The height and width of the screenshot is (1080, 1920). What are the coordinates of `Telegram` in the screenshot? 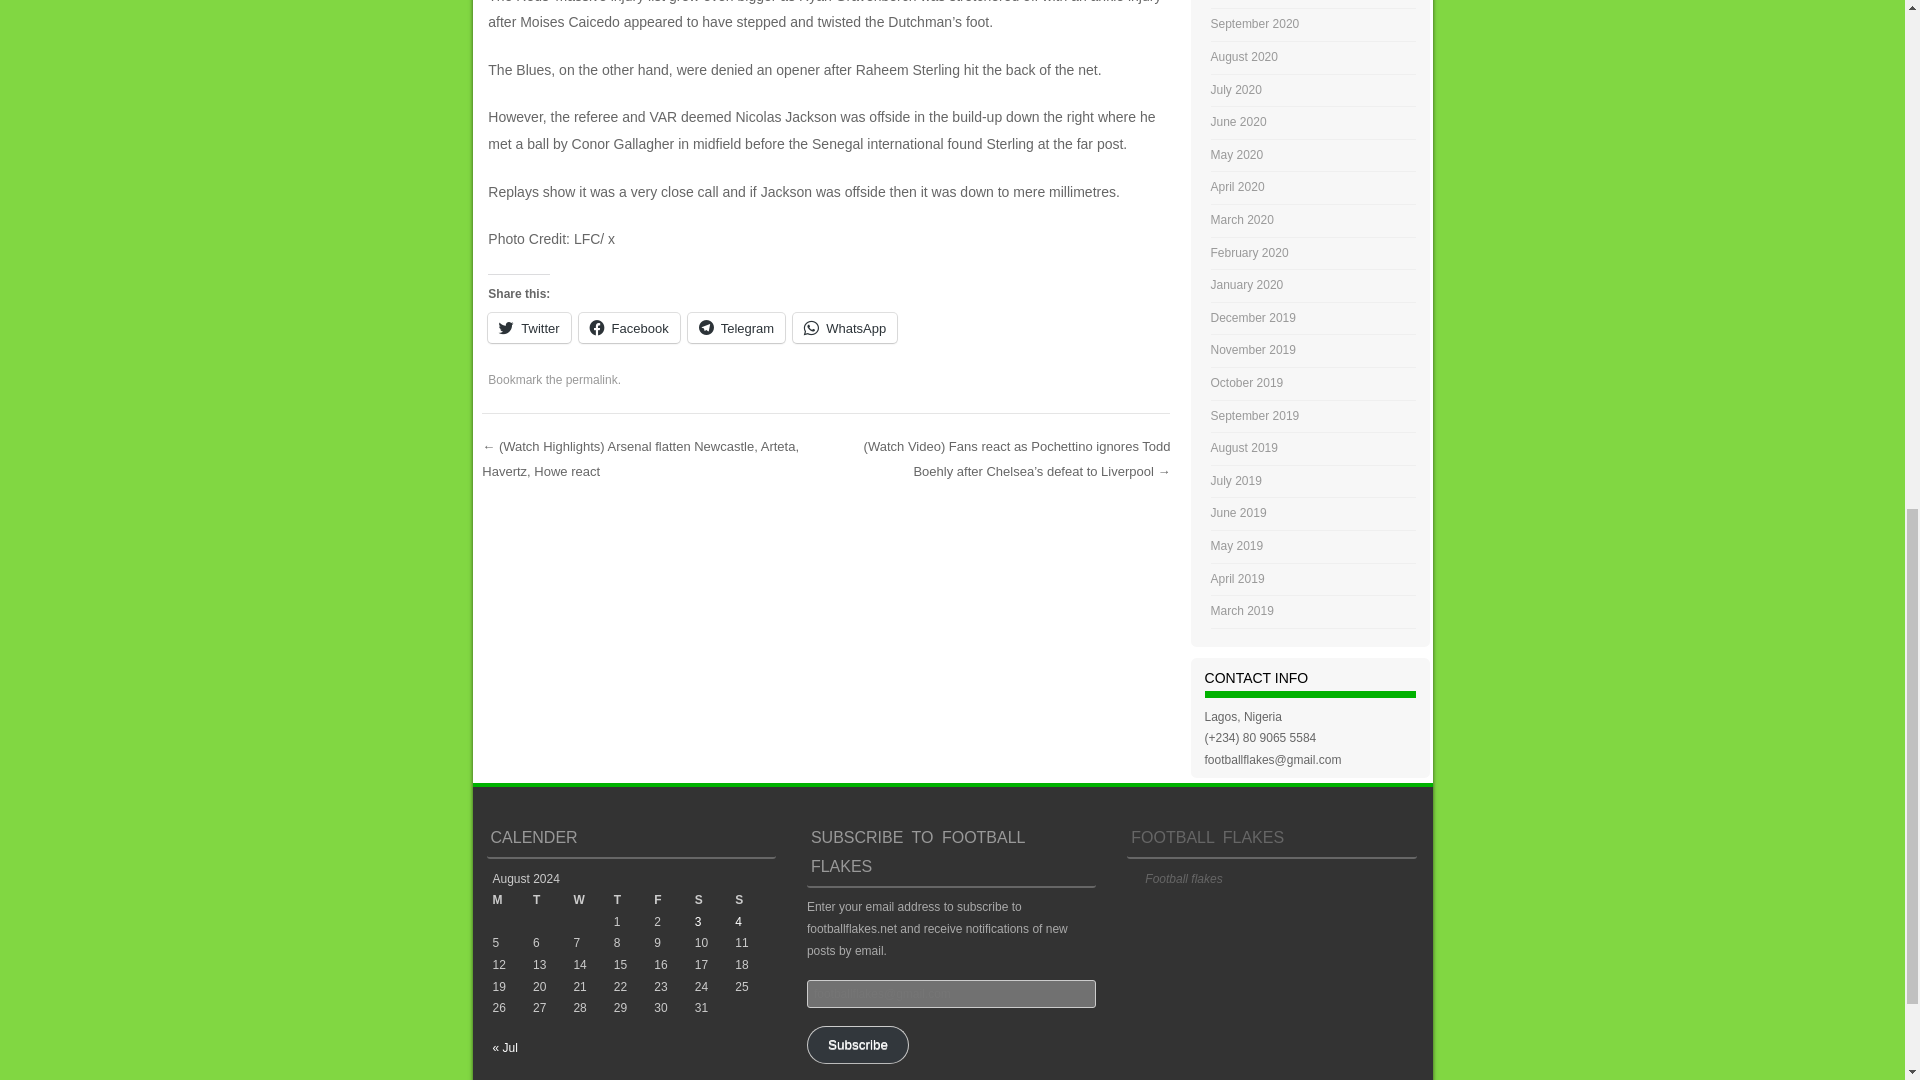 It's located at (736, 328).